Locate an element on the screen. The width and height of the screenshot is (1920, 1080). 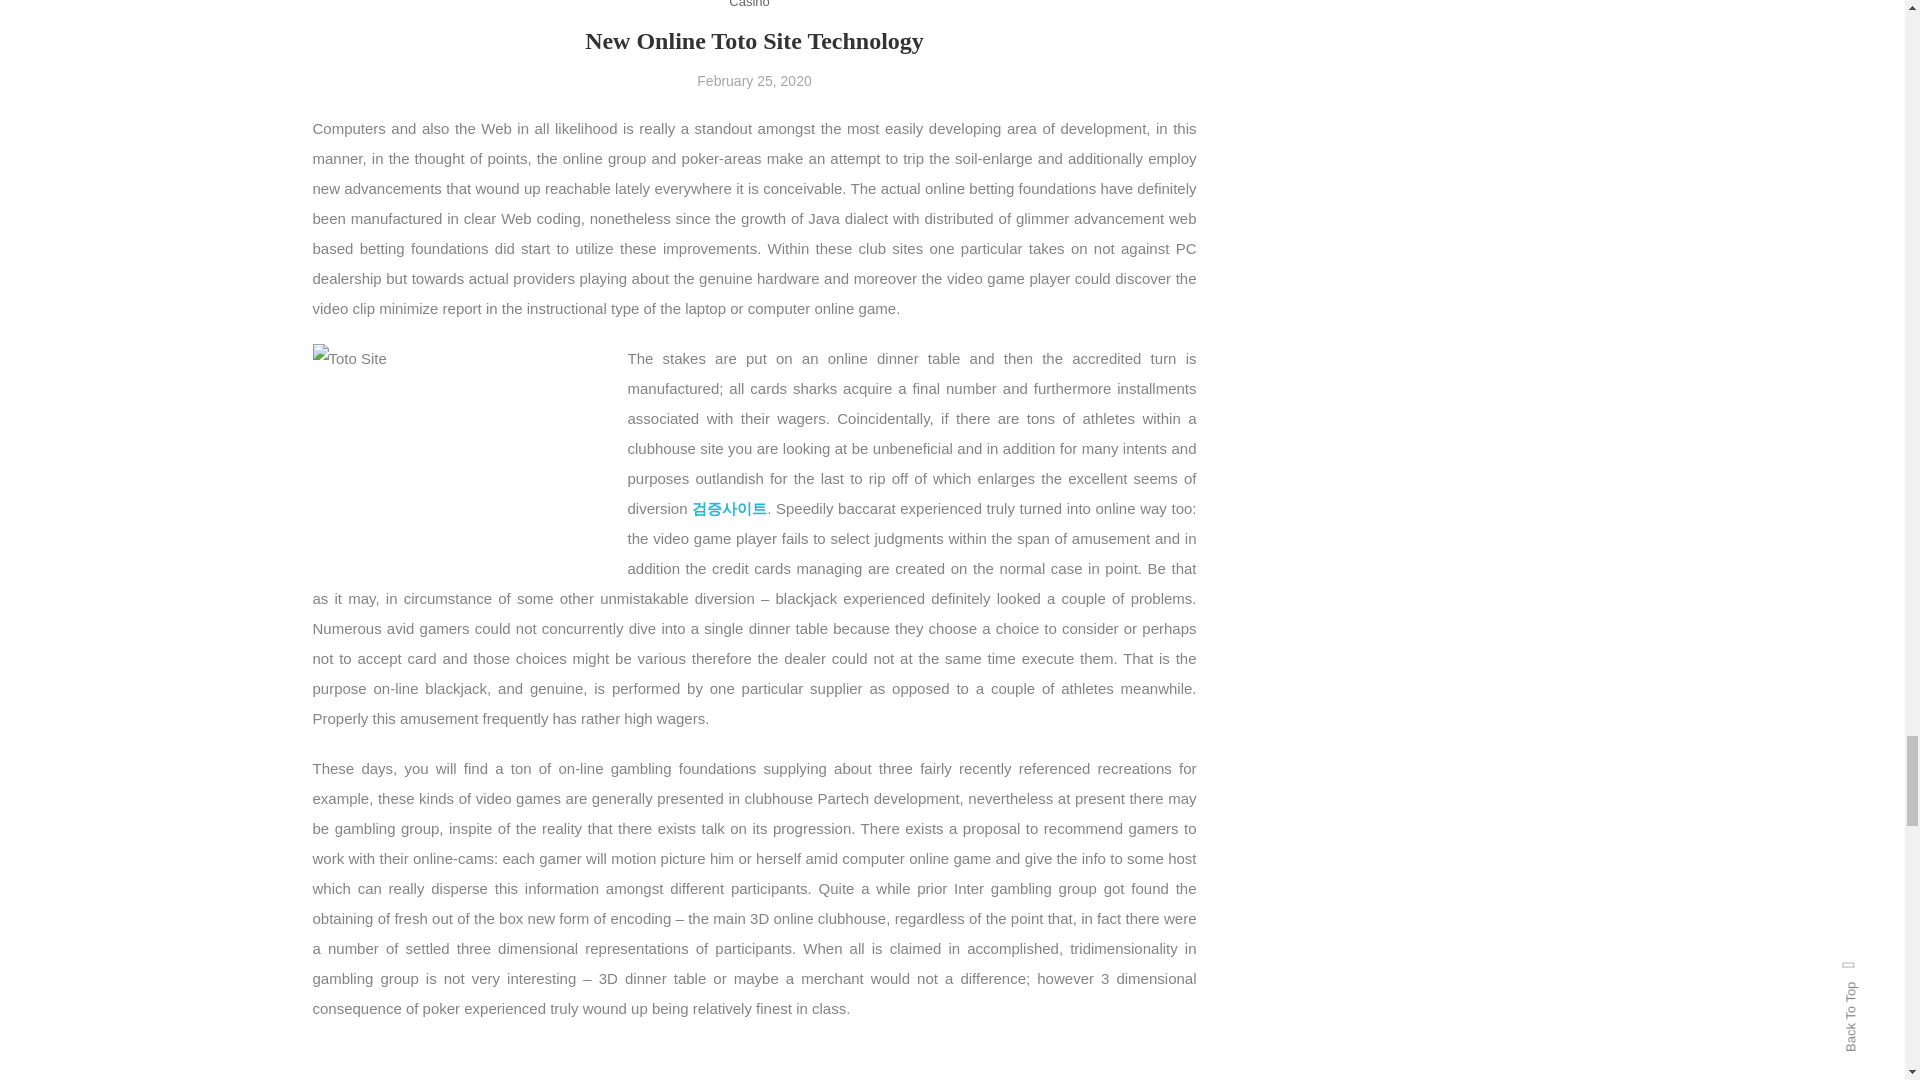
New Online Toto Site Technology is located at coordinates (754, 41).